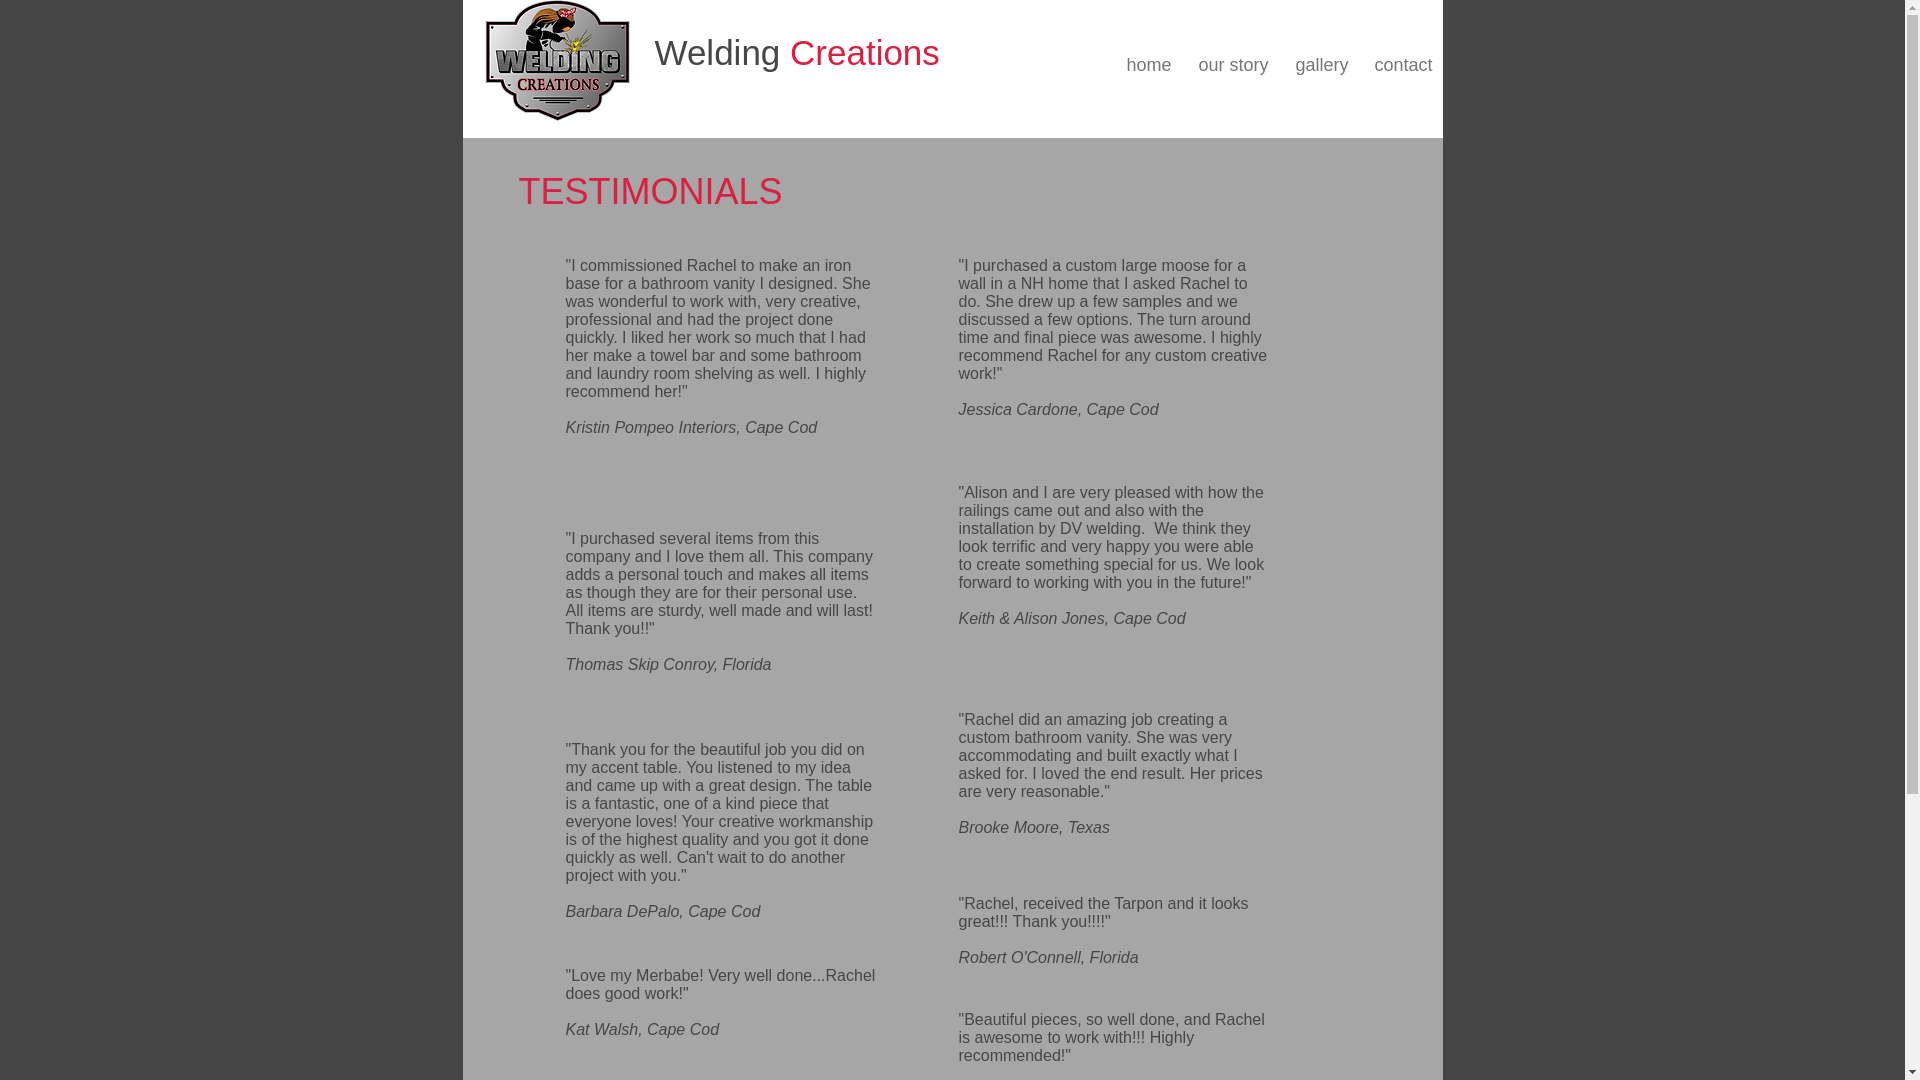 The height and width of the screenshot is (1080, 1920). What do you see at coordinates (1399, 64) in the screenshot?
I see `contact` at bounding box center [1399, 64].